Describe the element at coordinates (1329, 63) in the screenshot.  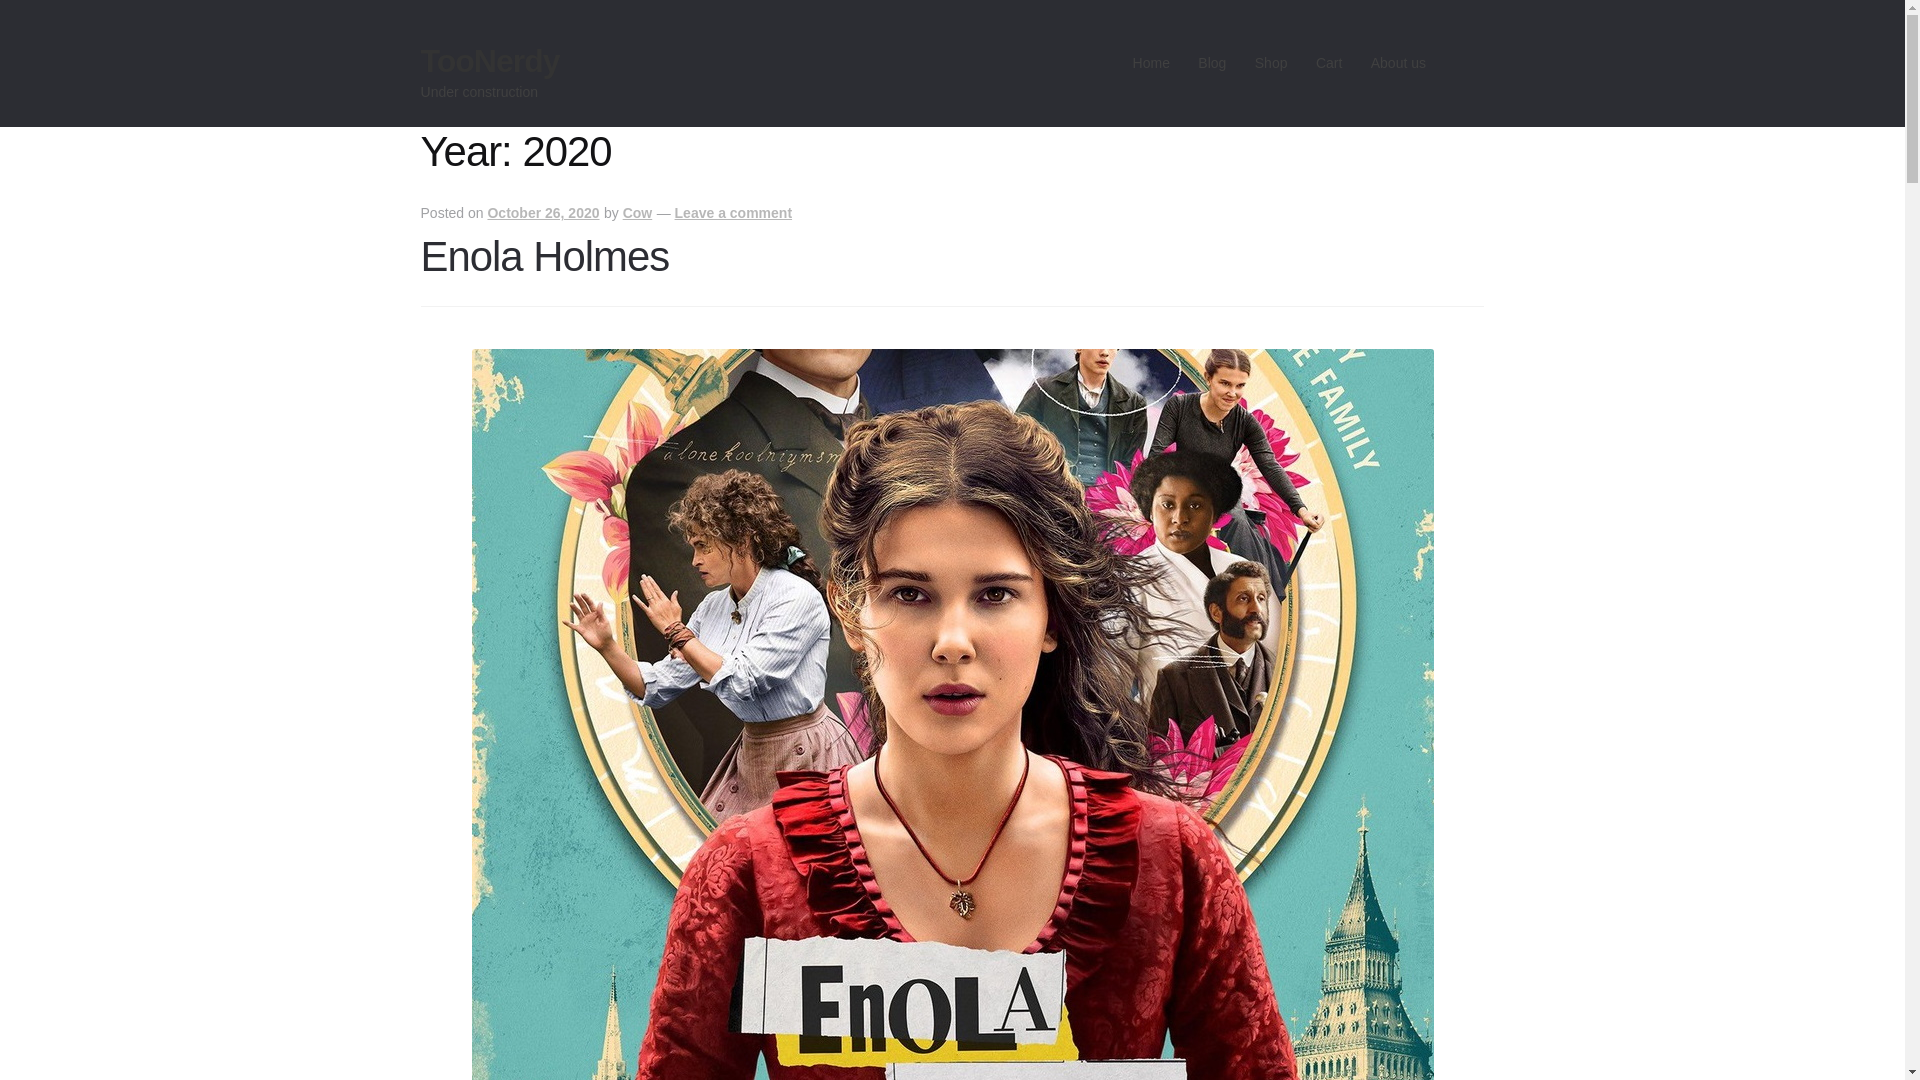
I see `Cart` at that location.